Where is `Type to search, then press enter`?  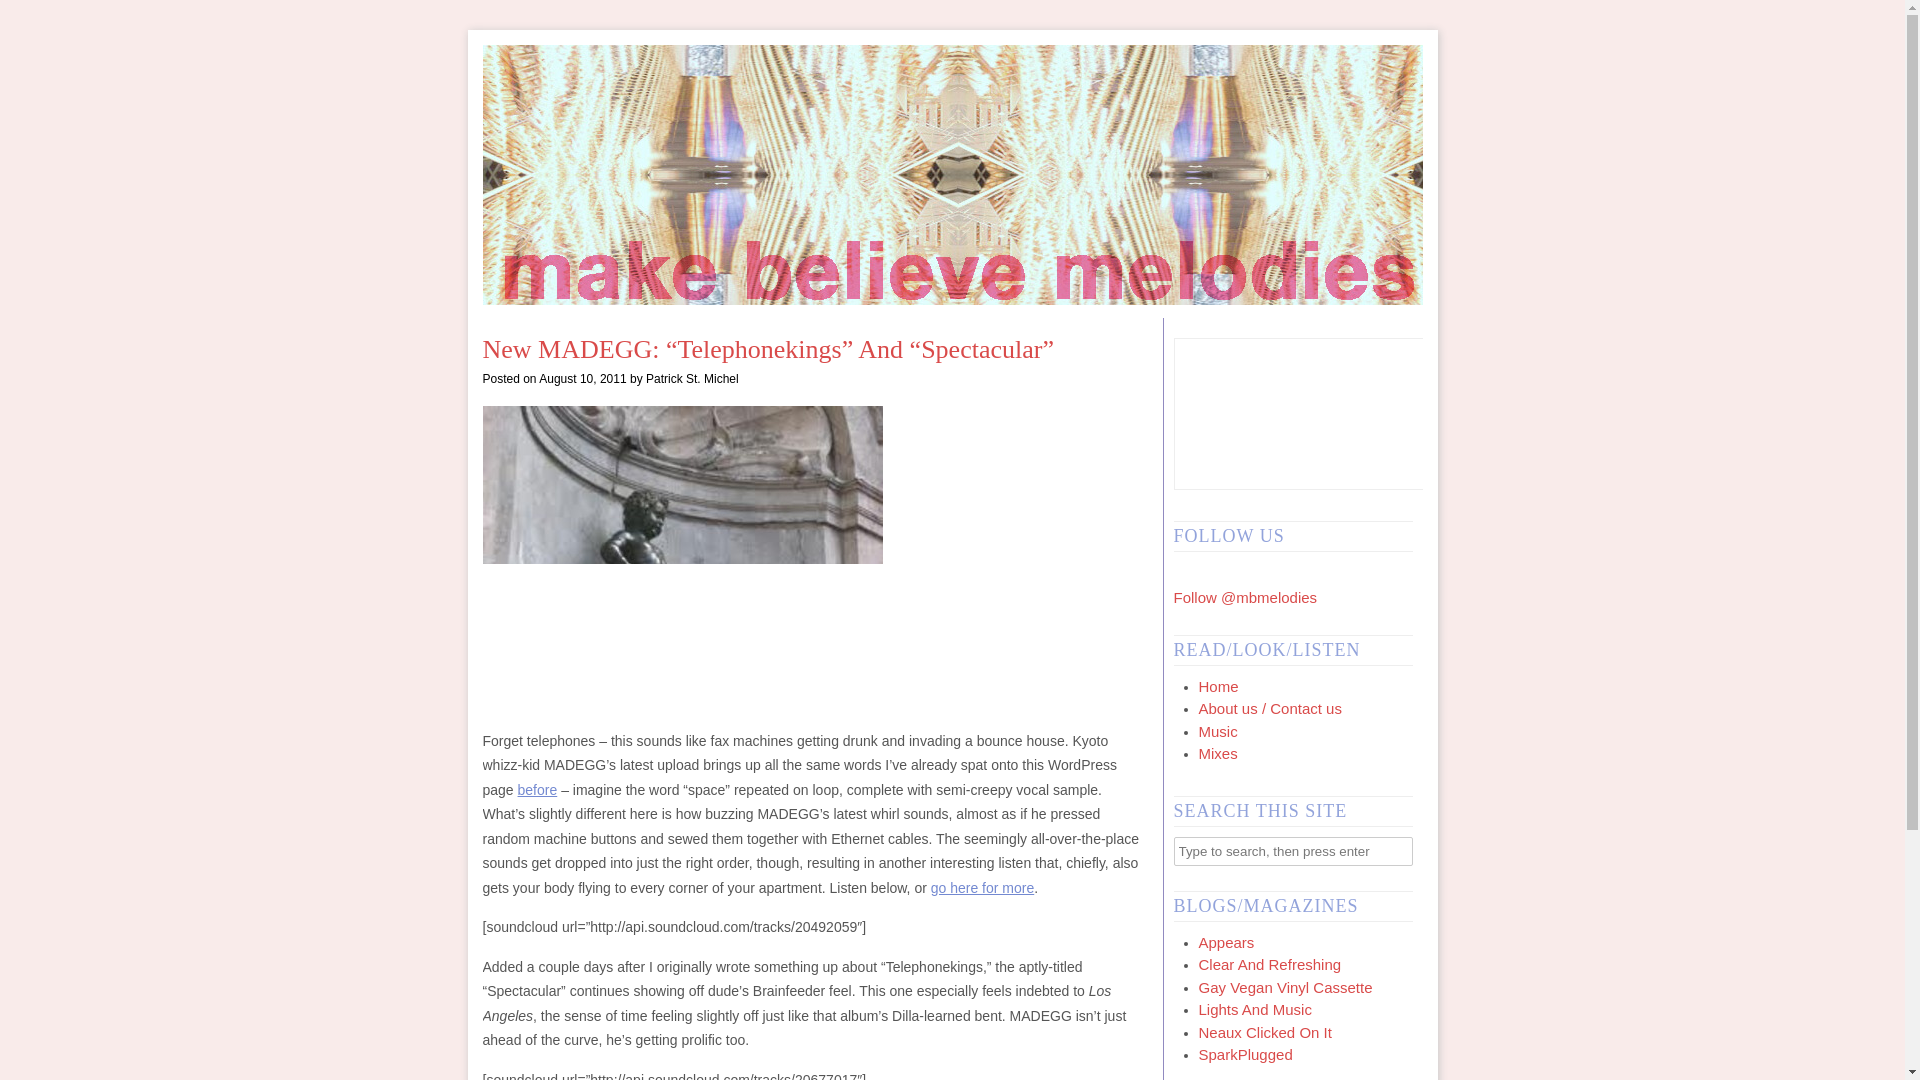 Type to search, then press enter is located at coordinates (1293, 850).